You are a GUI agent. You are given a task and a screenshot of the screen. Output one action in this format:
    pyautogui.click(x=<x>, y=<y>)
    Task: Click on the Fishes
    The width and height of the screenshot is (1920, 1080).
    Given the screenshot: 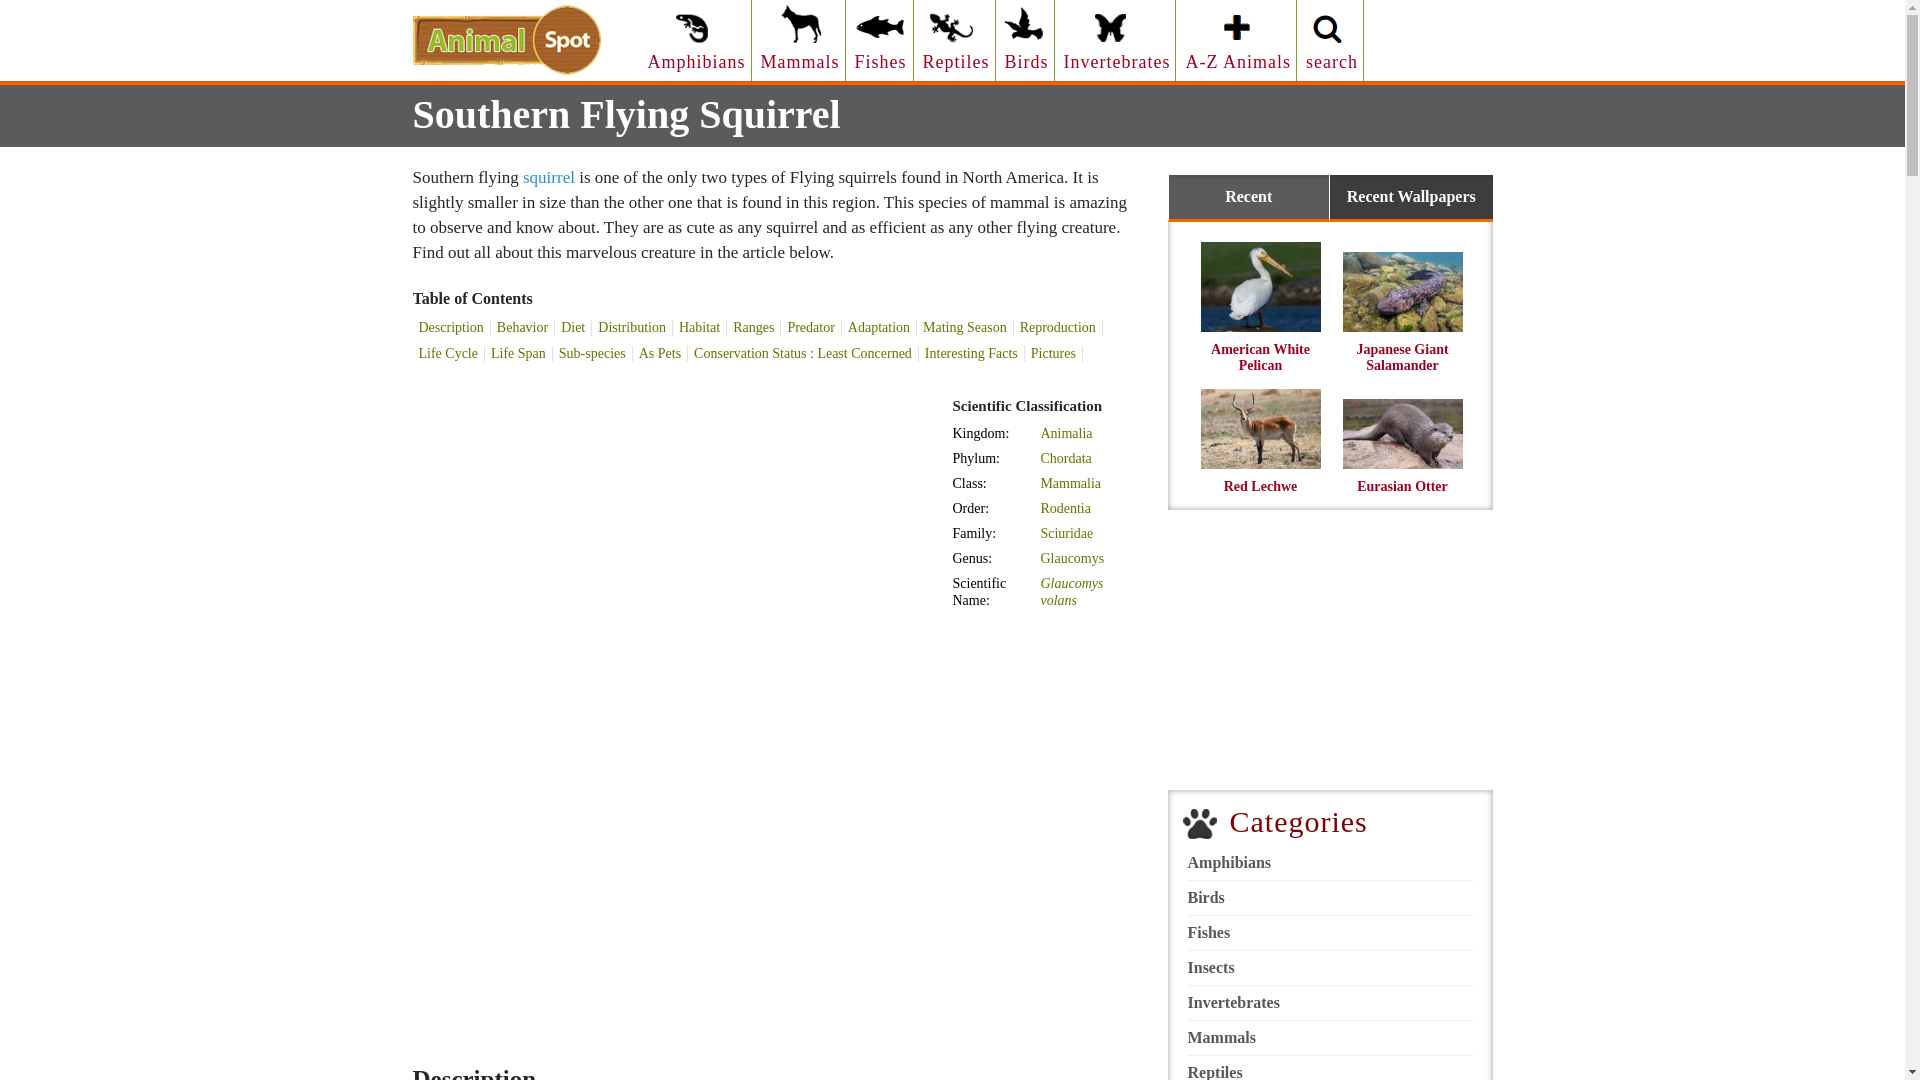 What is the action you would take?
    pyautogui.click(x=880, y=36)
    